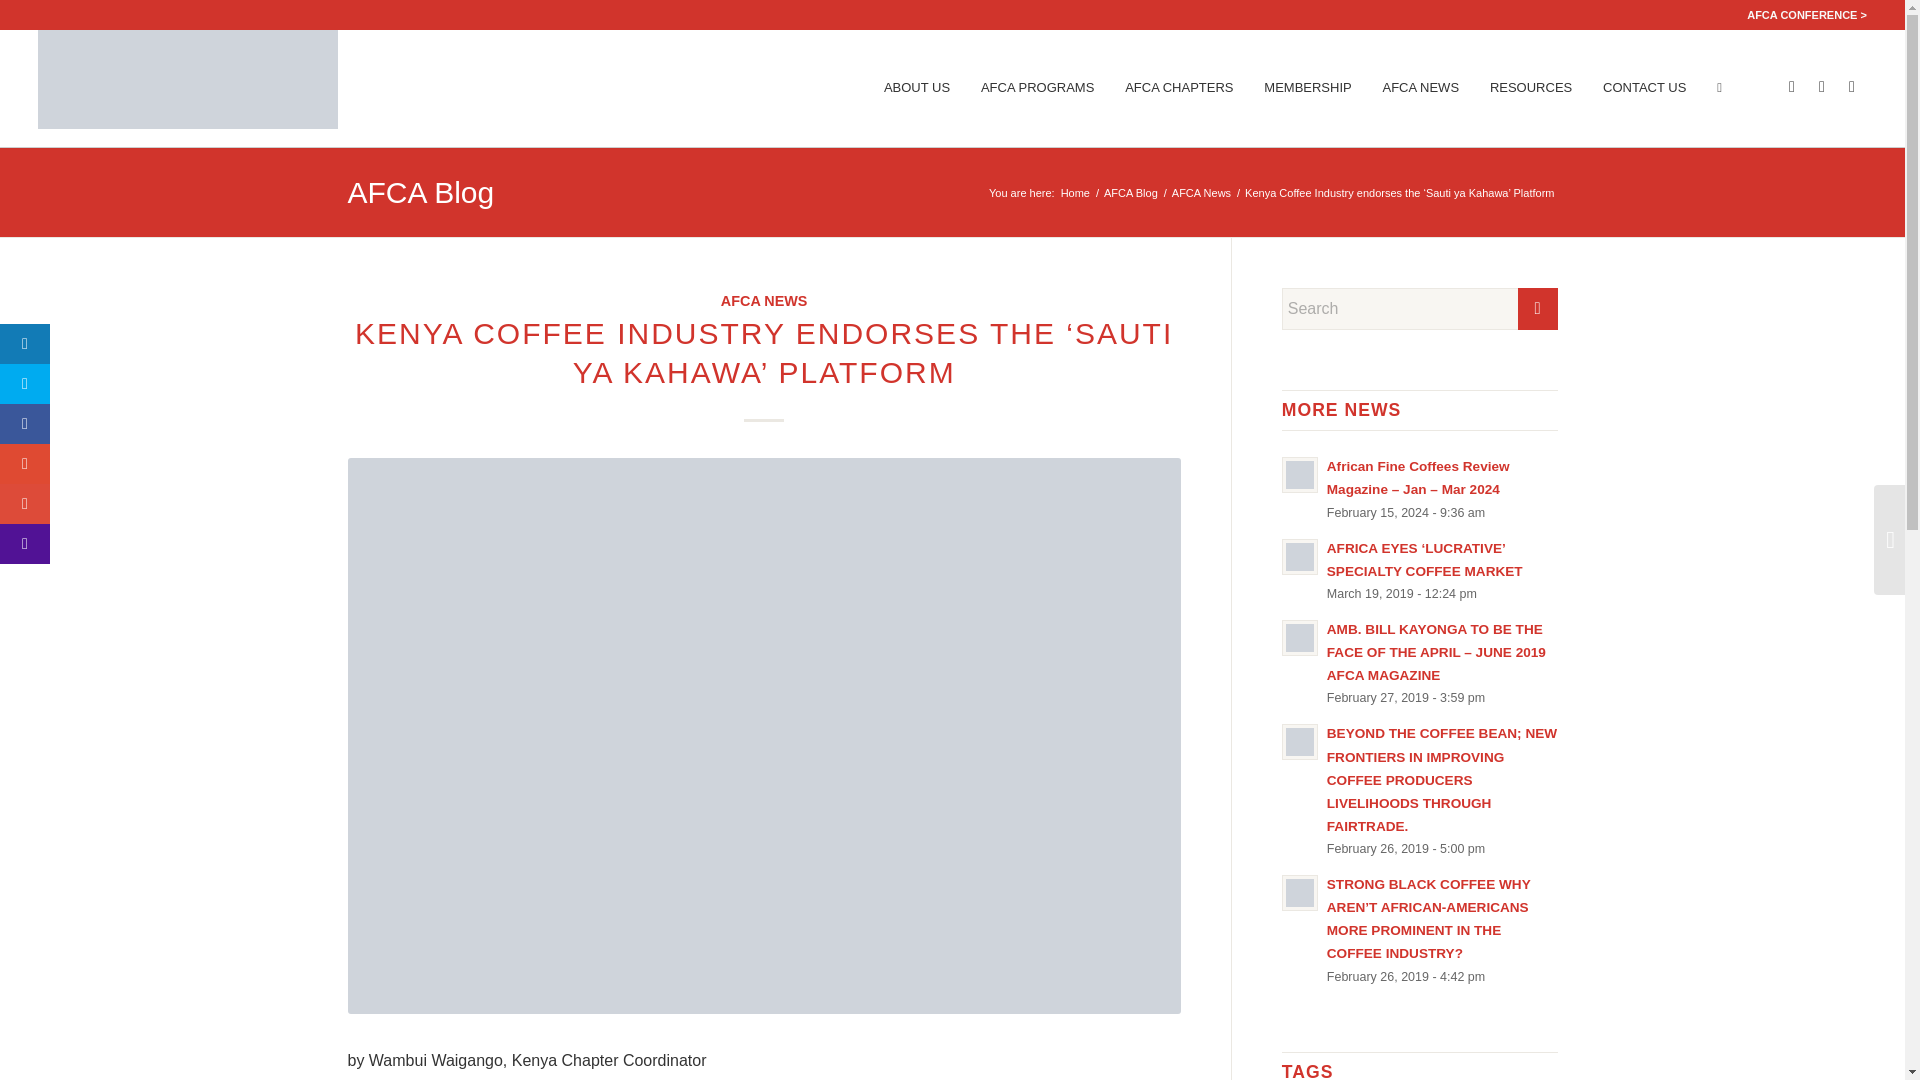  I want to click on X, so click(1792, 86).